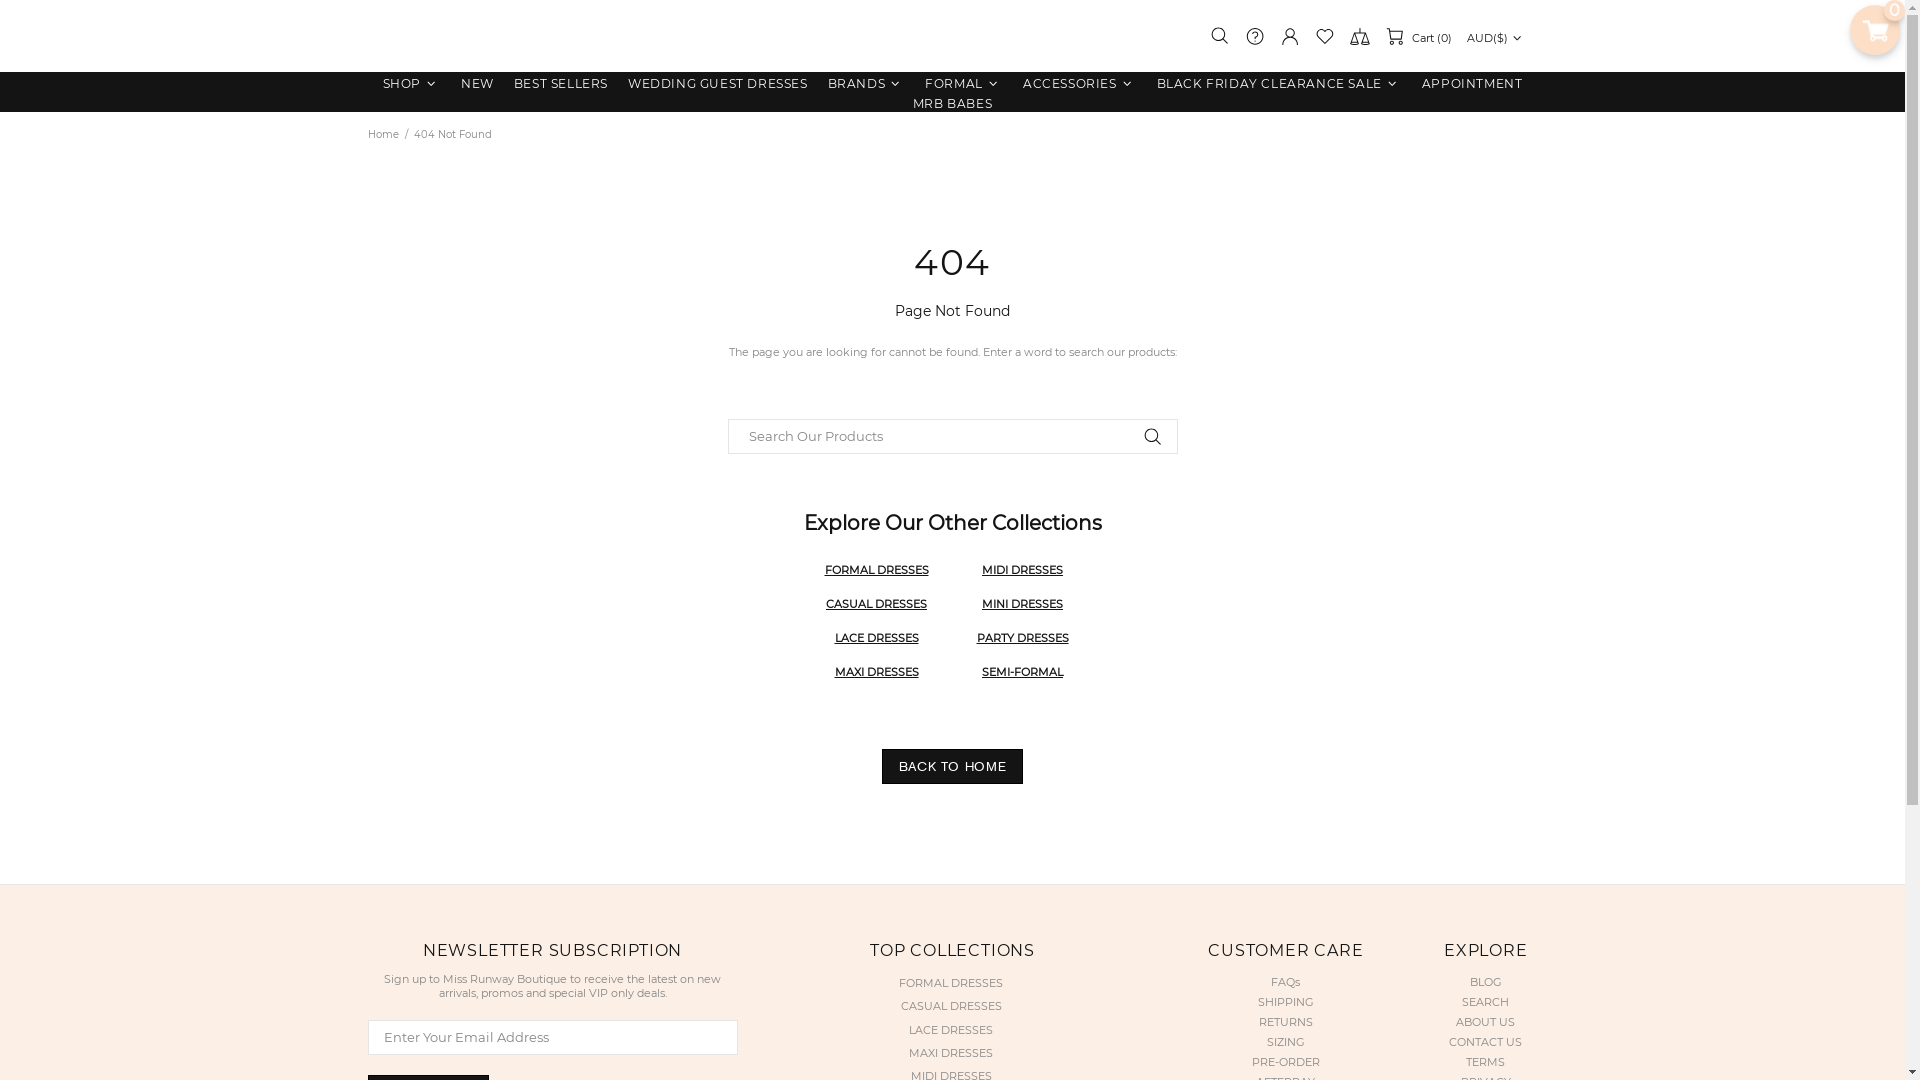  Describe the element at coordinates (1875, 30) in the screenshot. I see `0` at that location.